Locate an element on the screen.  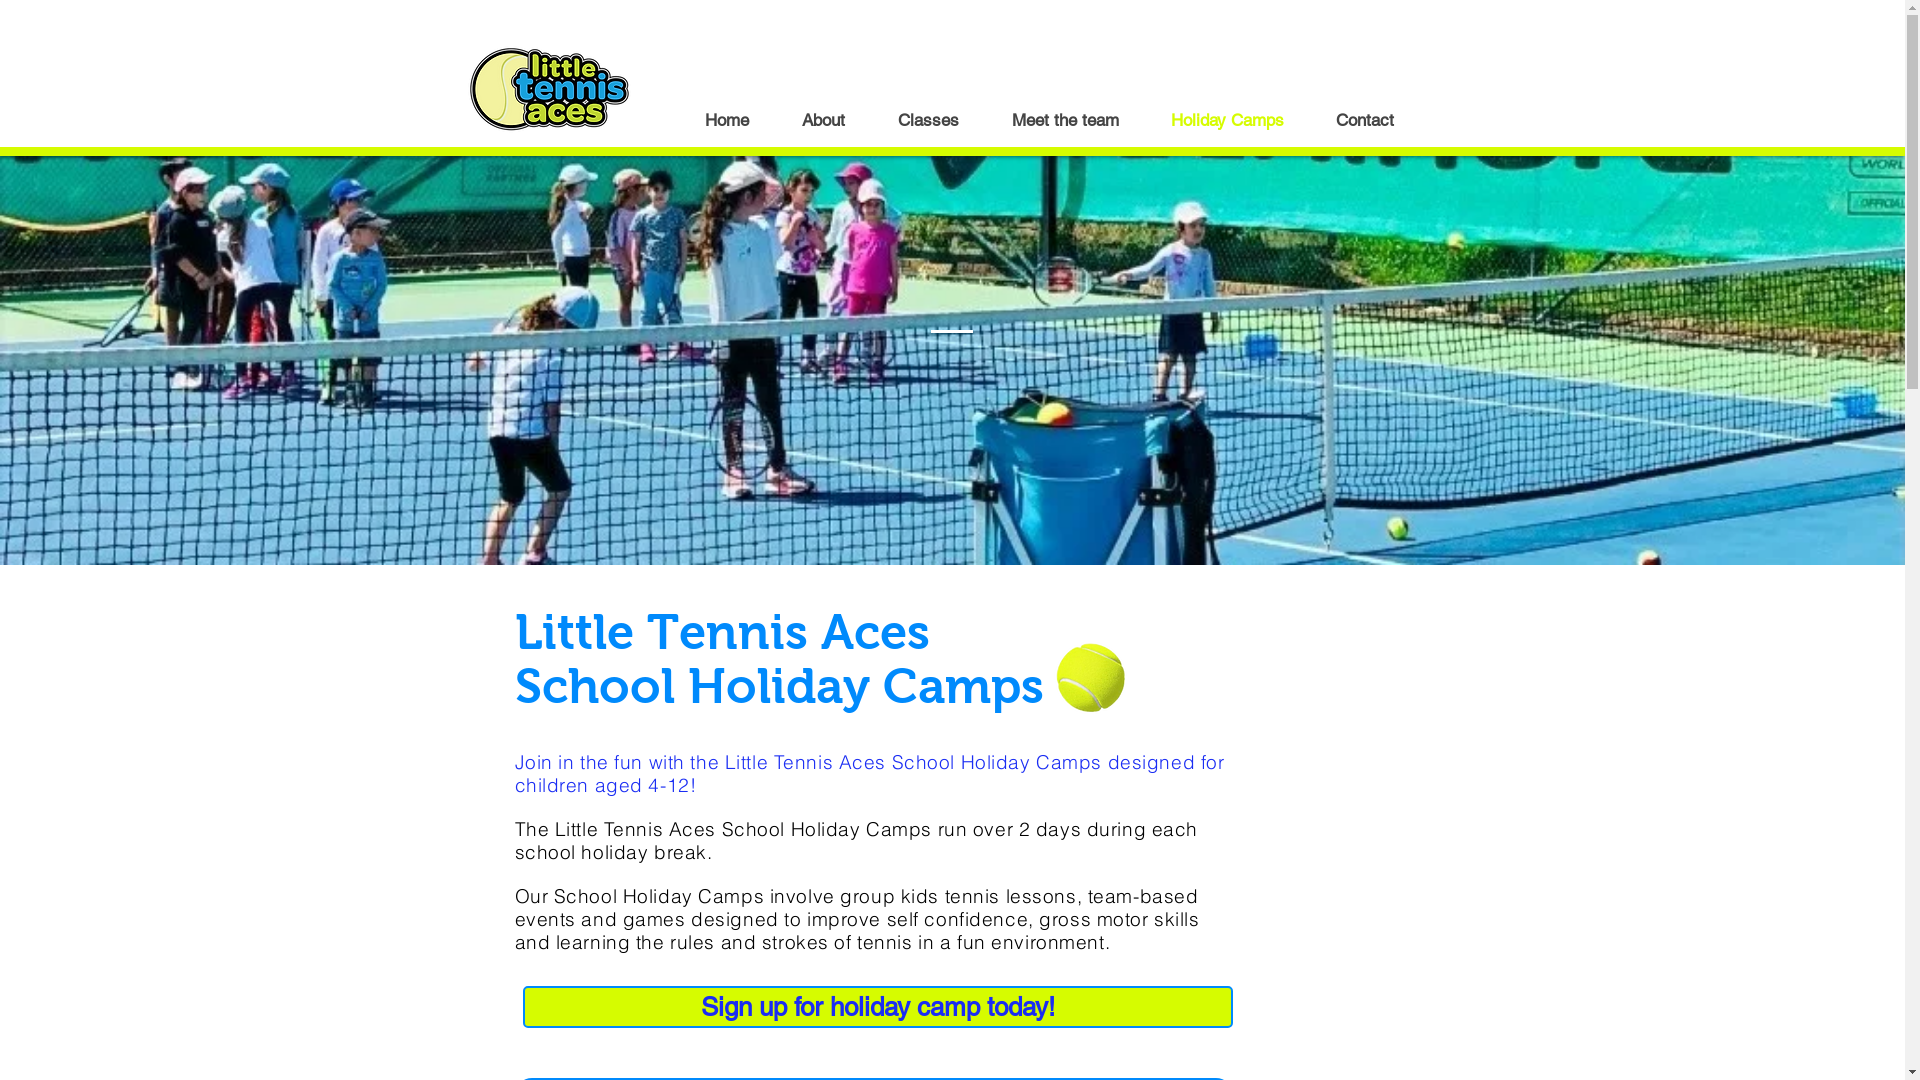
About is located at coordinates (824, 120).